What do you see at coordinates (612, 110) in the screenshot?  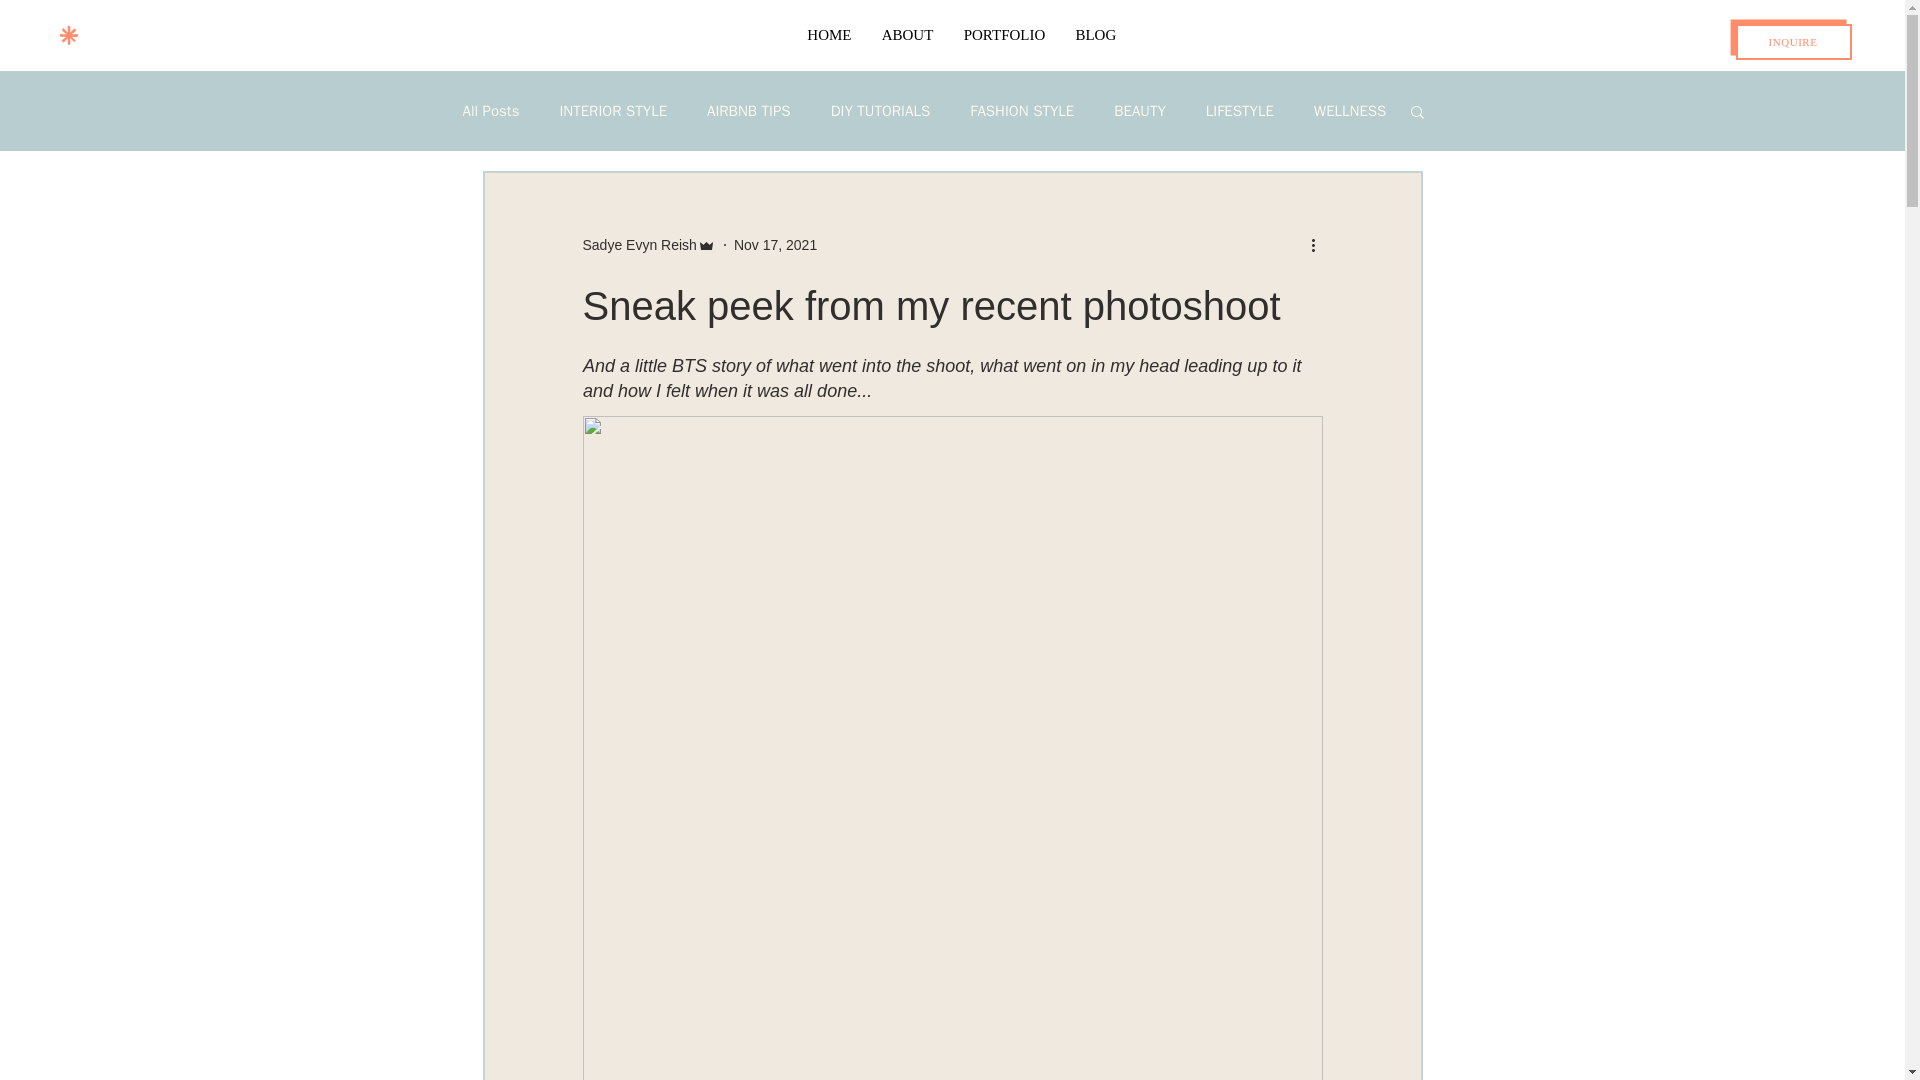 I see `INTERIOR STYLE` at bounding box center [612, 110].